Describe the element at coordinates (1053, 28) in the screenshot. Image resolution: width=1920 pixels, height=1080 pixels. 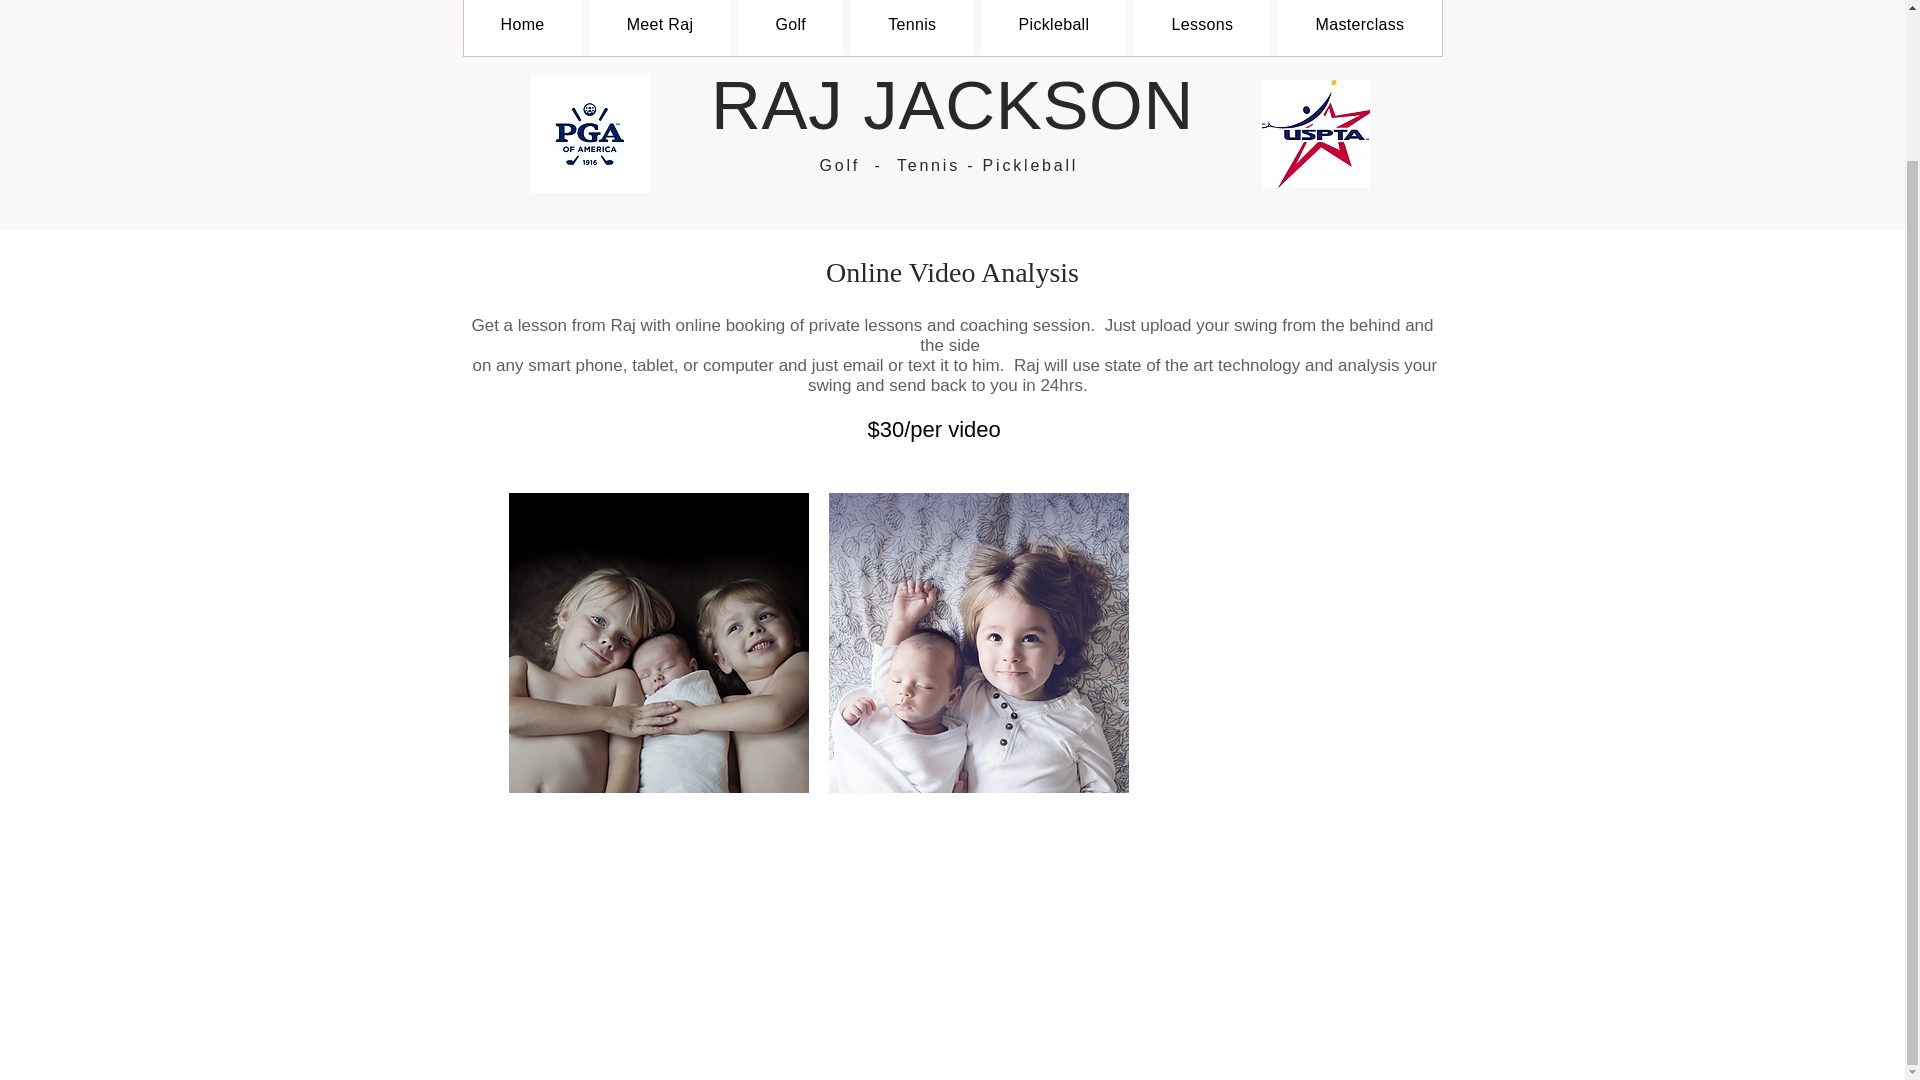
I see `Pickleball` at that location.